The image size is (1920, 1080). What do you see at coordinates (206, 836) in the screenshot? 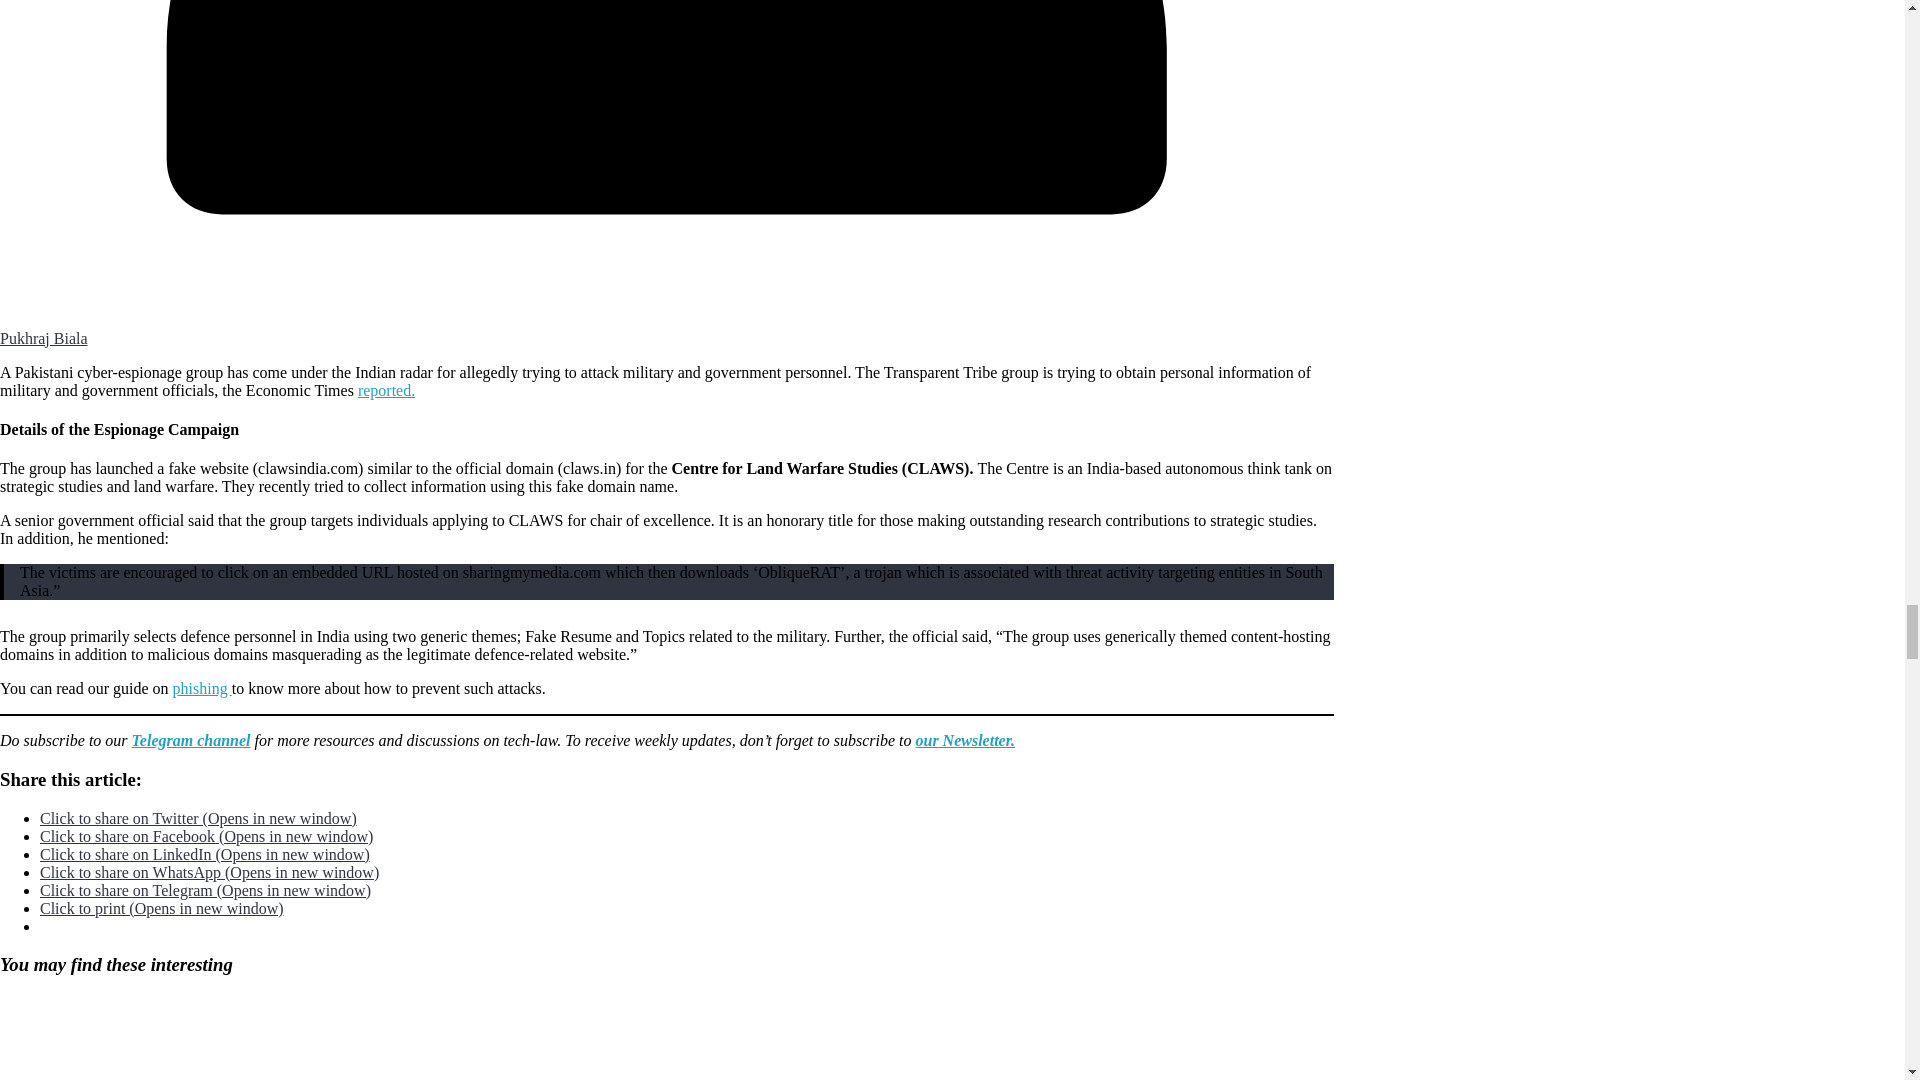
I see `Click to share on Facebook` at bounding box center [206, 836].